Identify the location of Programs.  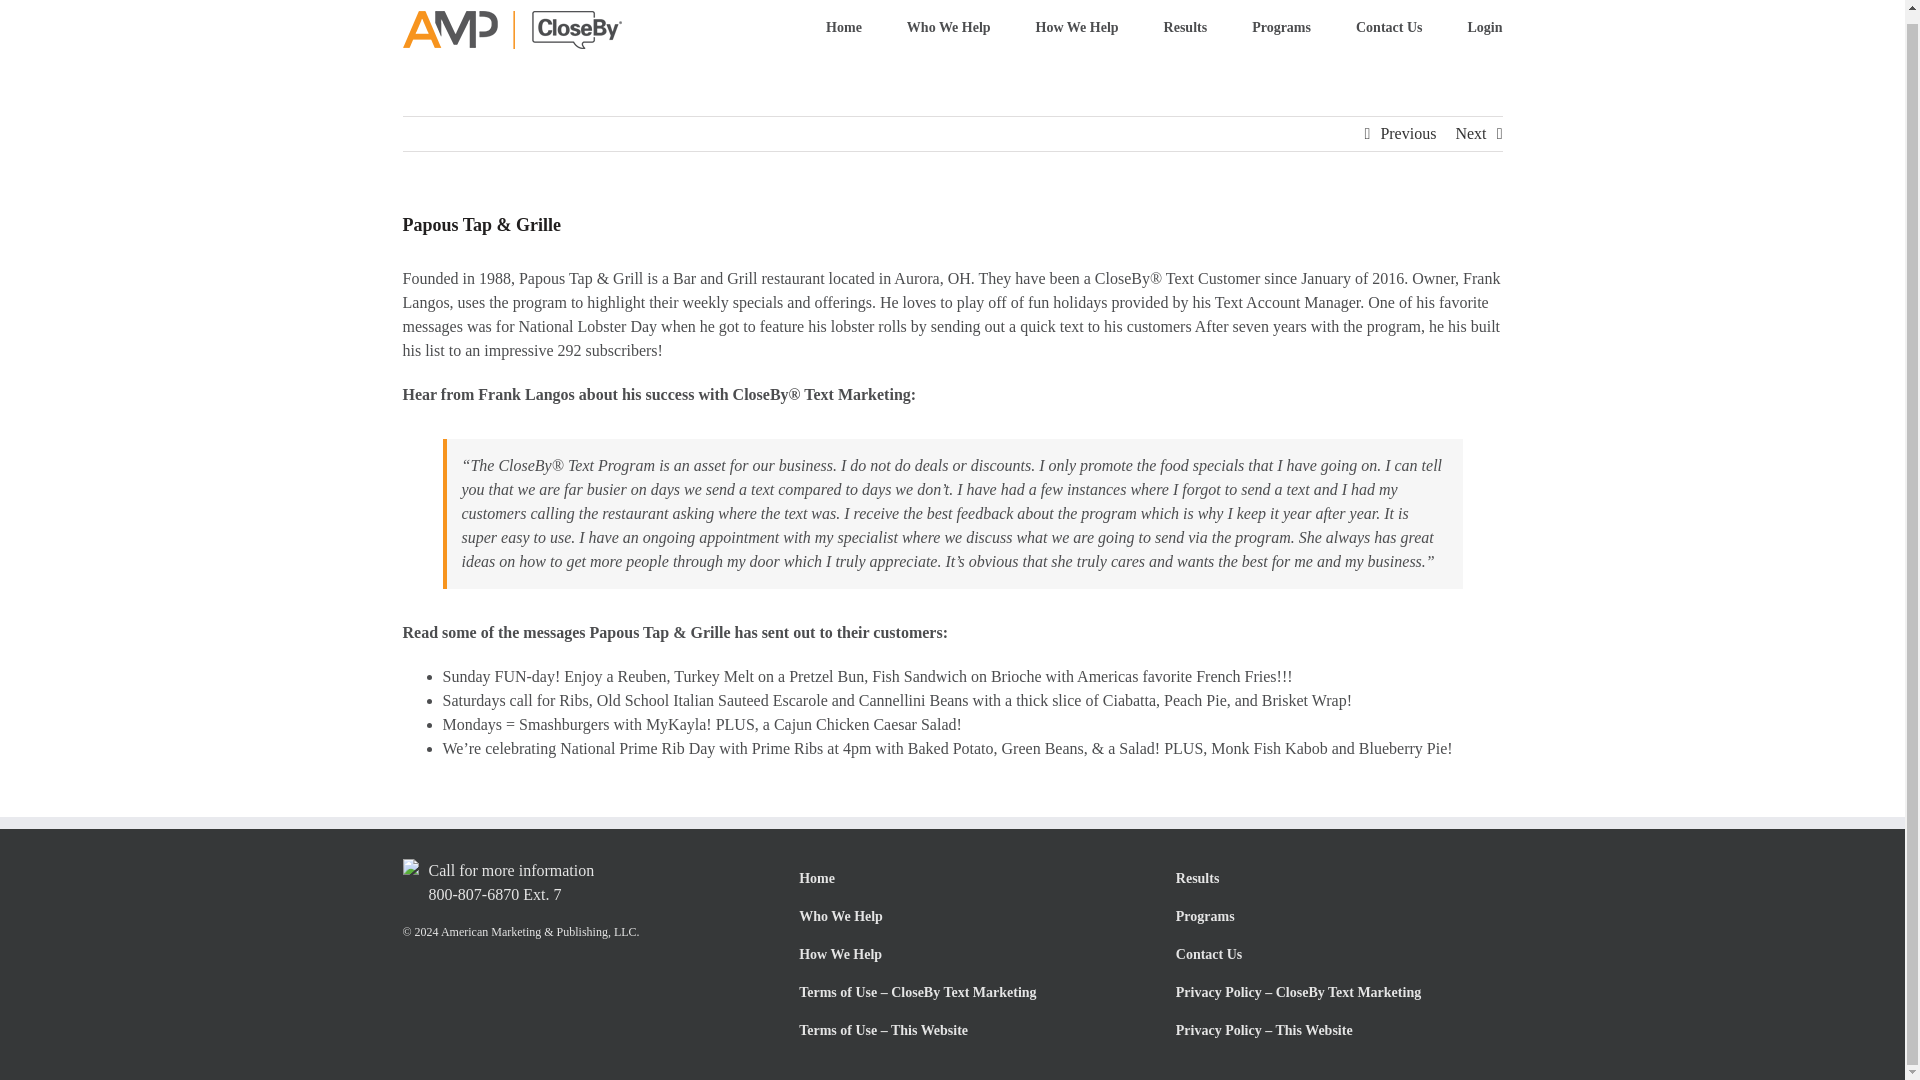
(1281, 30).